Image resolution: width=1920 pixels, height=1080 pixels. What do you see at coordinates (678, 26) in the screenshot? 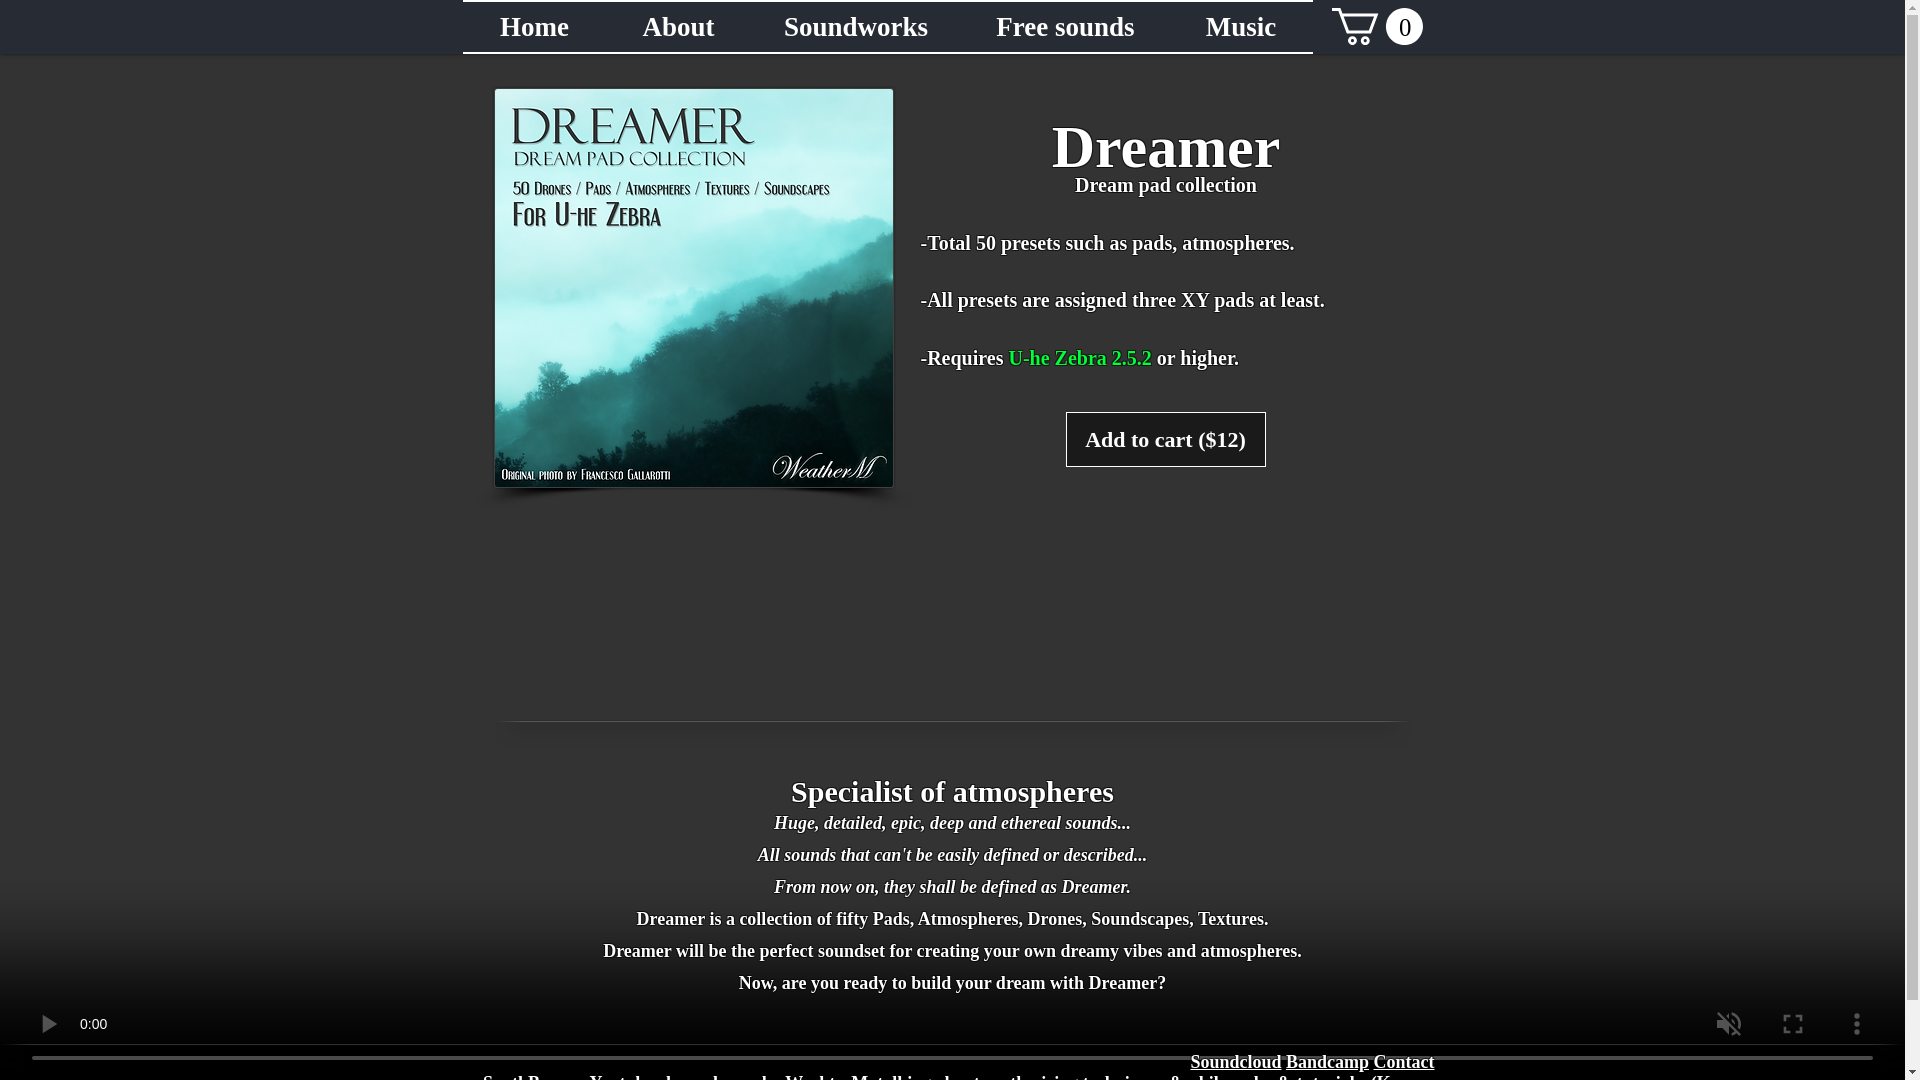
I see `About` at bounding box center [678, 26].